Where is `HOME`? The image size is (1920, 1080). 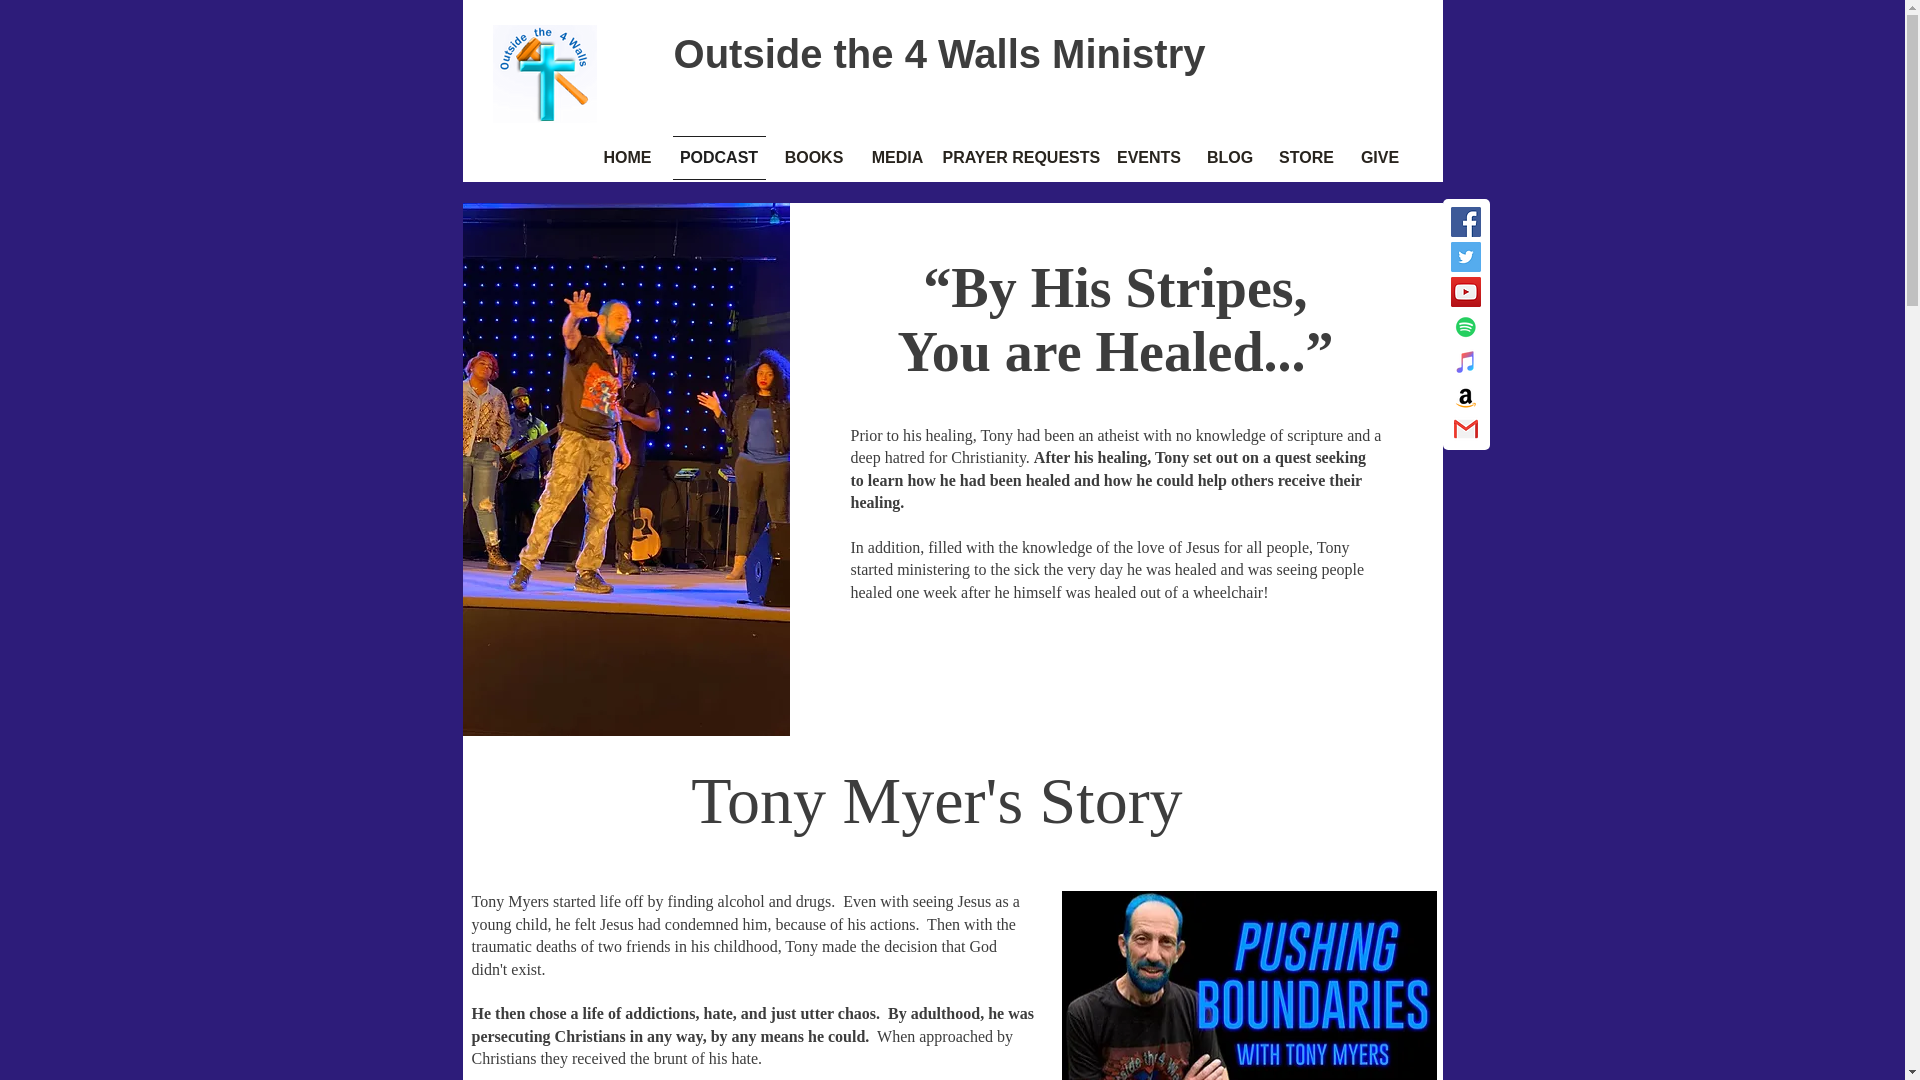
HOME is located at coordinates (628, 158).